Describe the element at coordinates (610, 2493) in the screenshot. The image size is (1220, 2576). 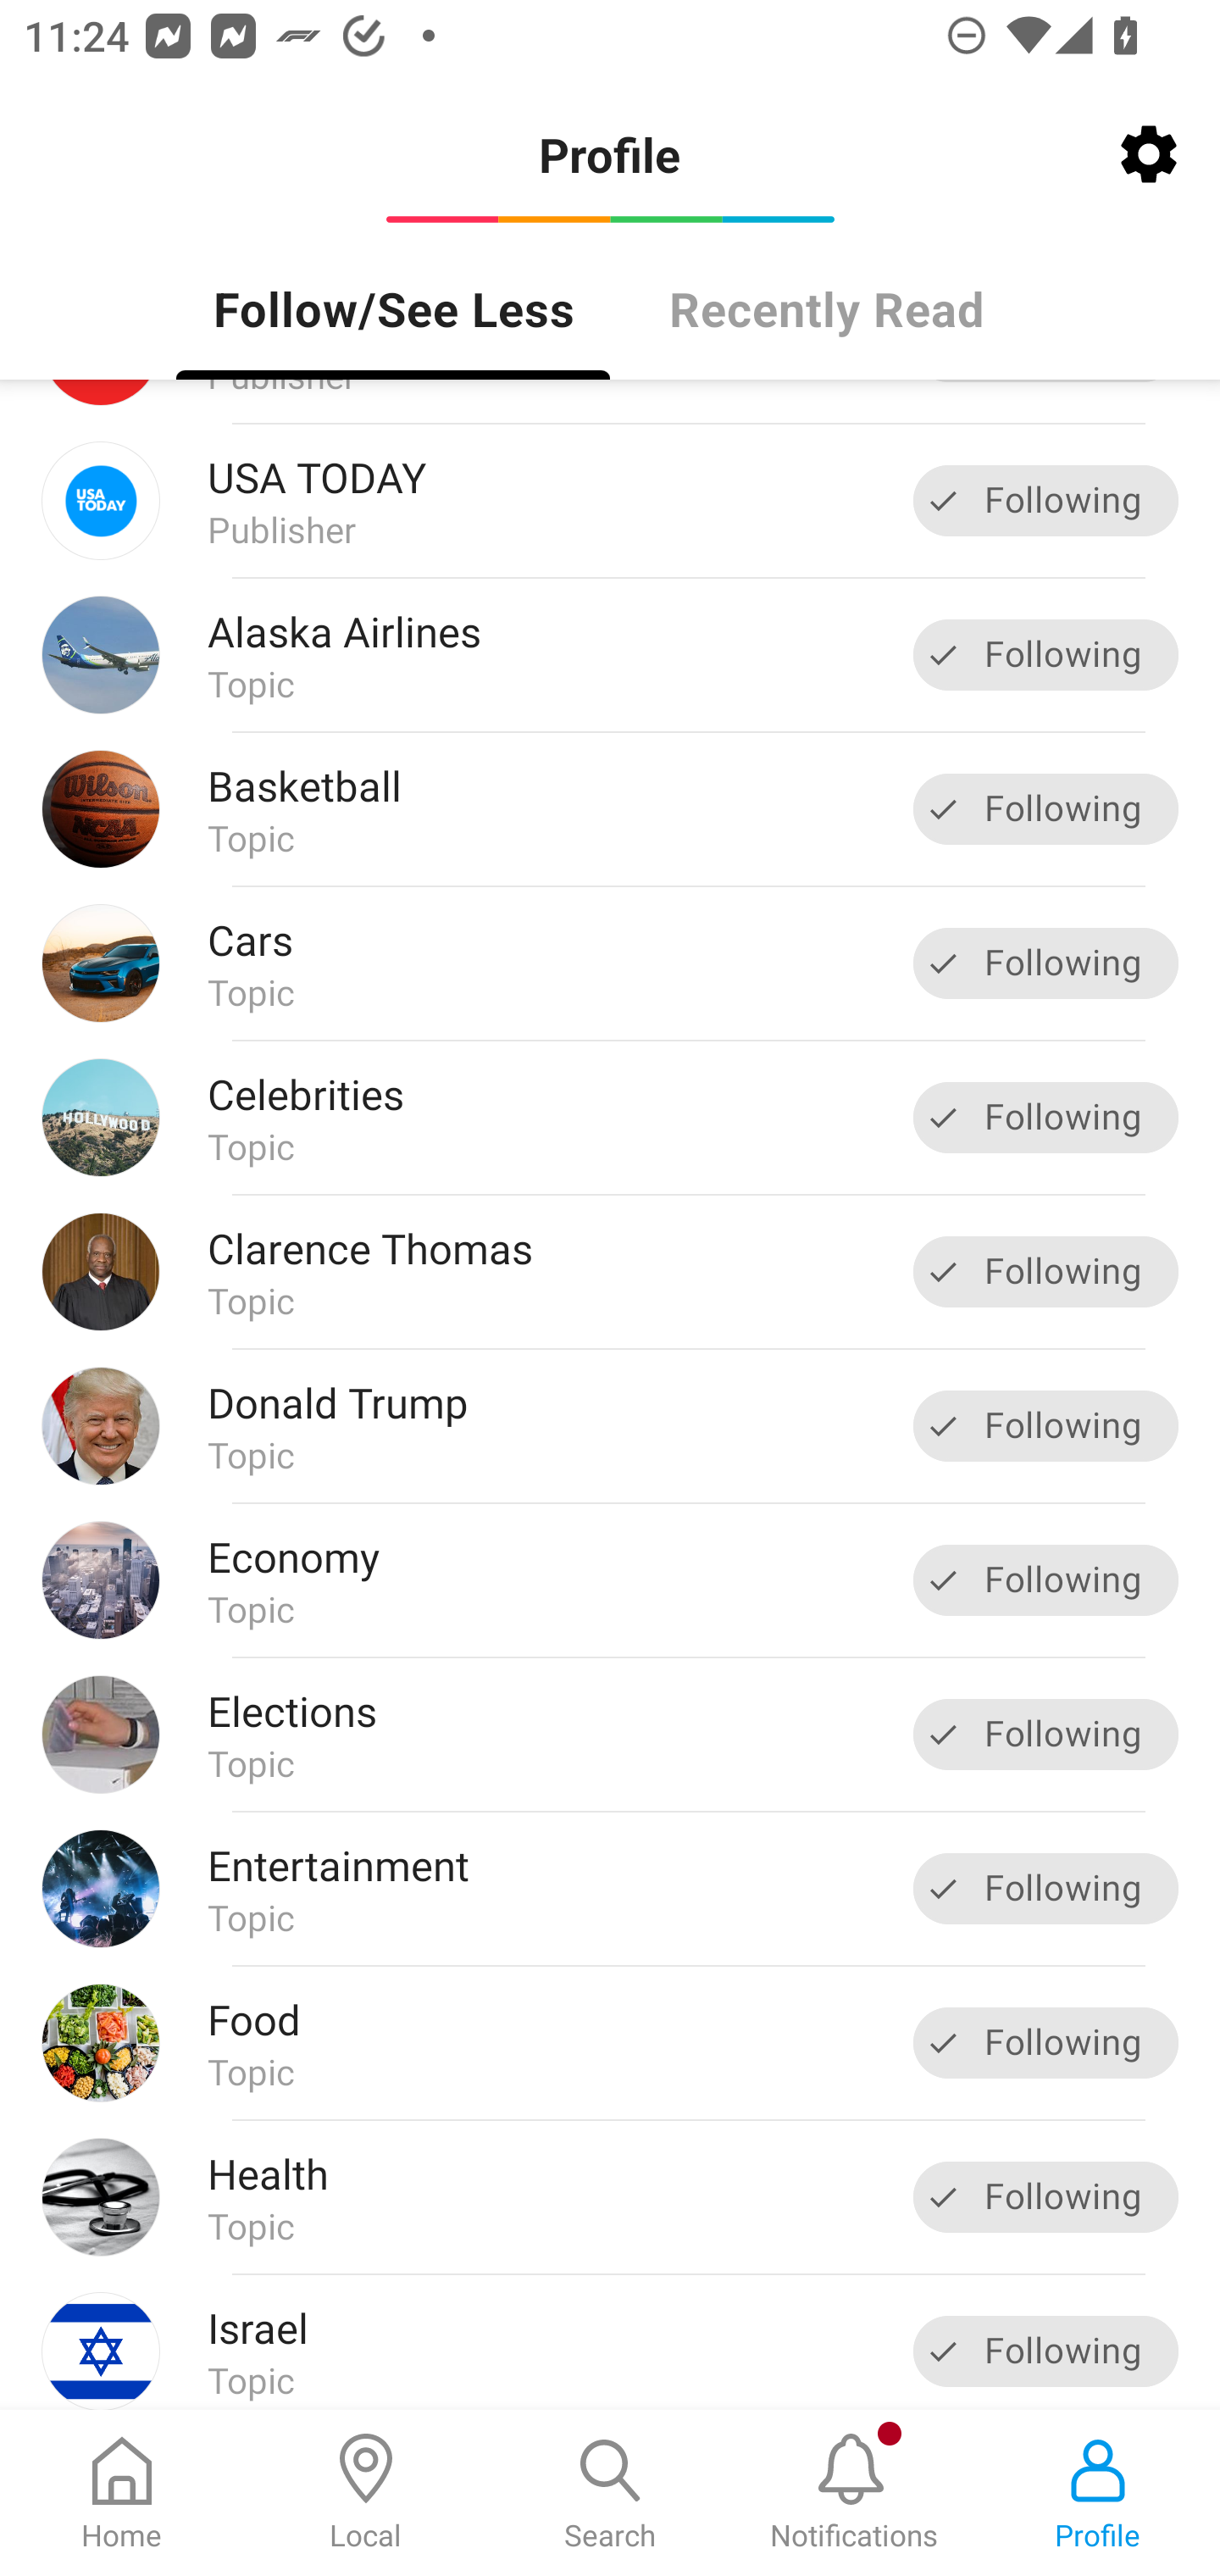
I see `Search` at that location.